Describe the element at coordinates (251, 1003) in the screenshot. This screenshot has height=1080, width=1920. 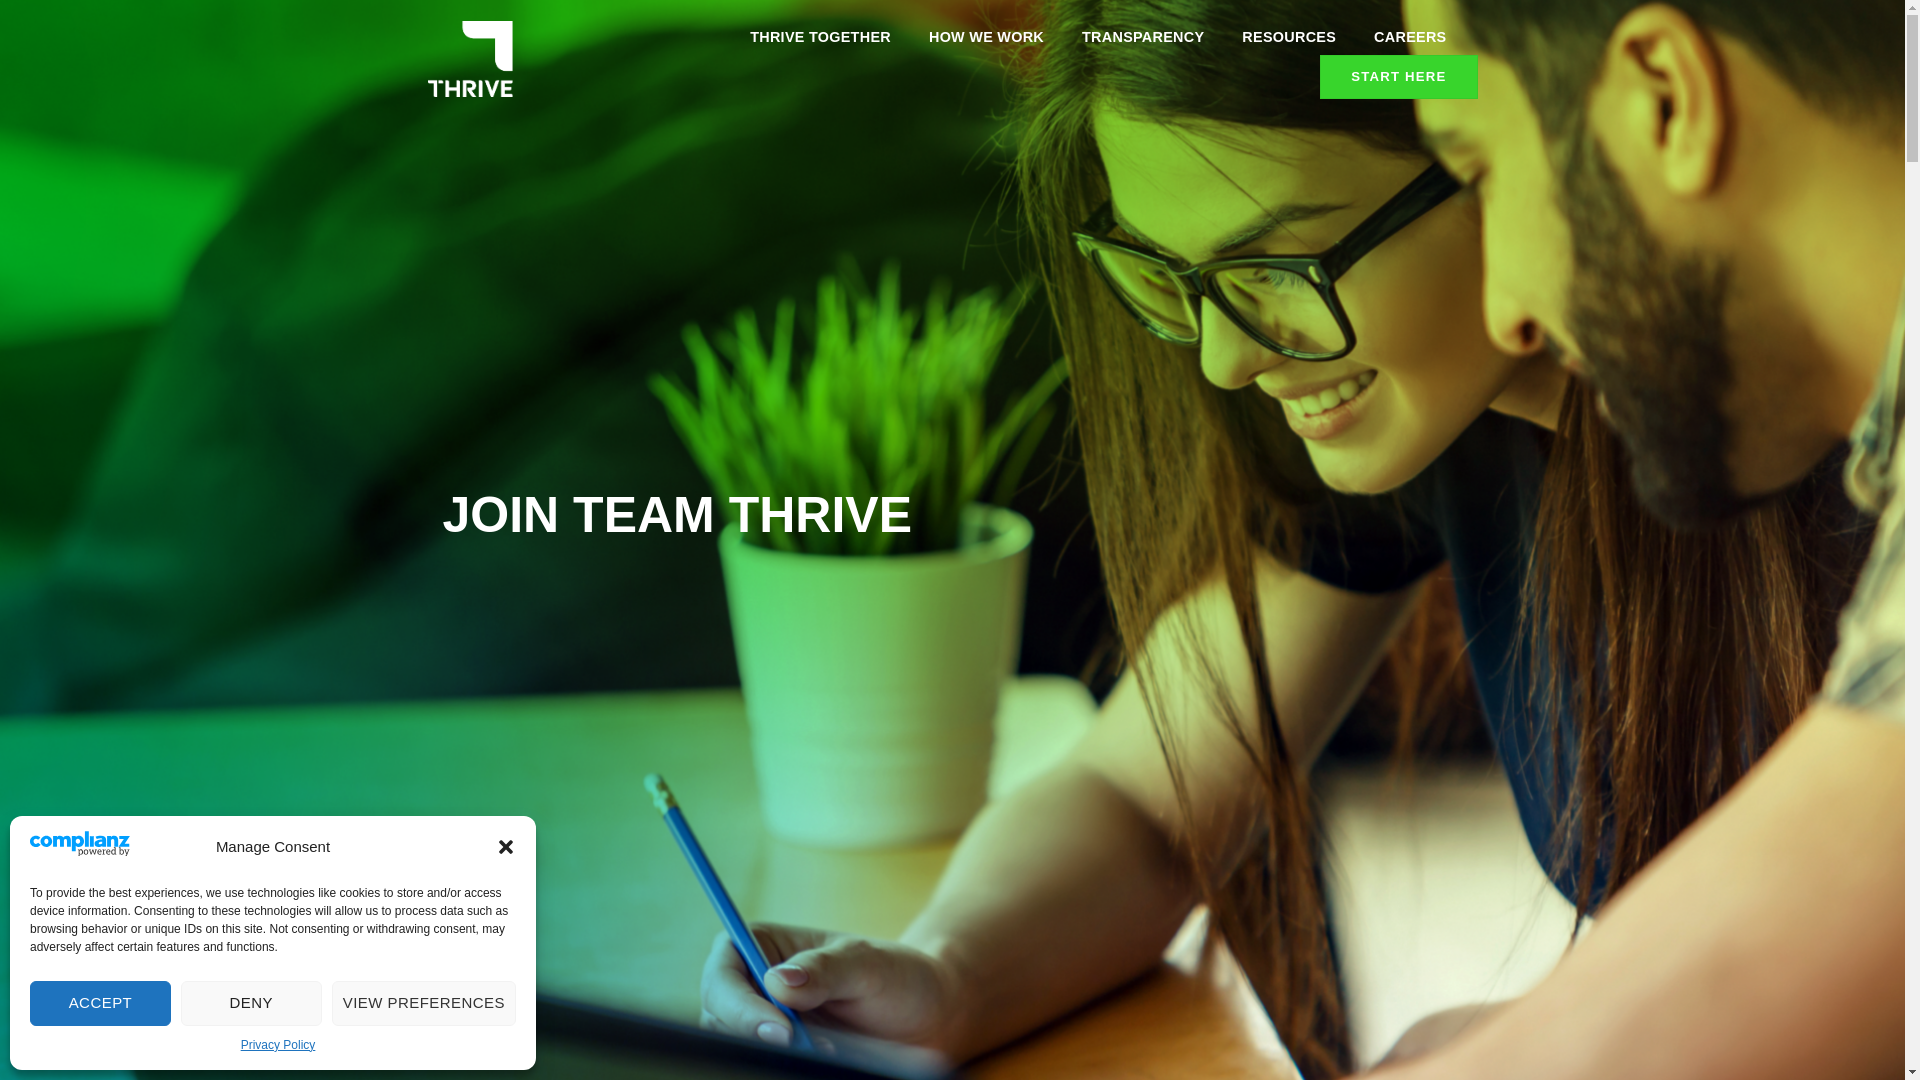
I see `DENY` at that location.